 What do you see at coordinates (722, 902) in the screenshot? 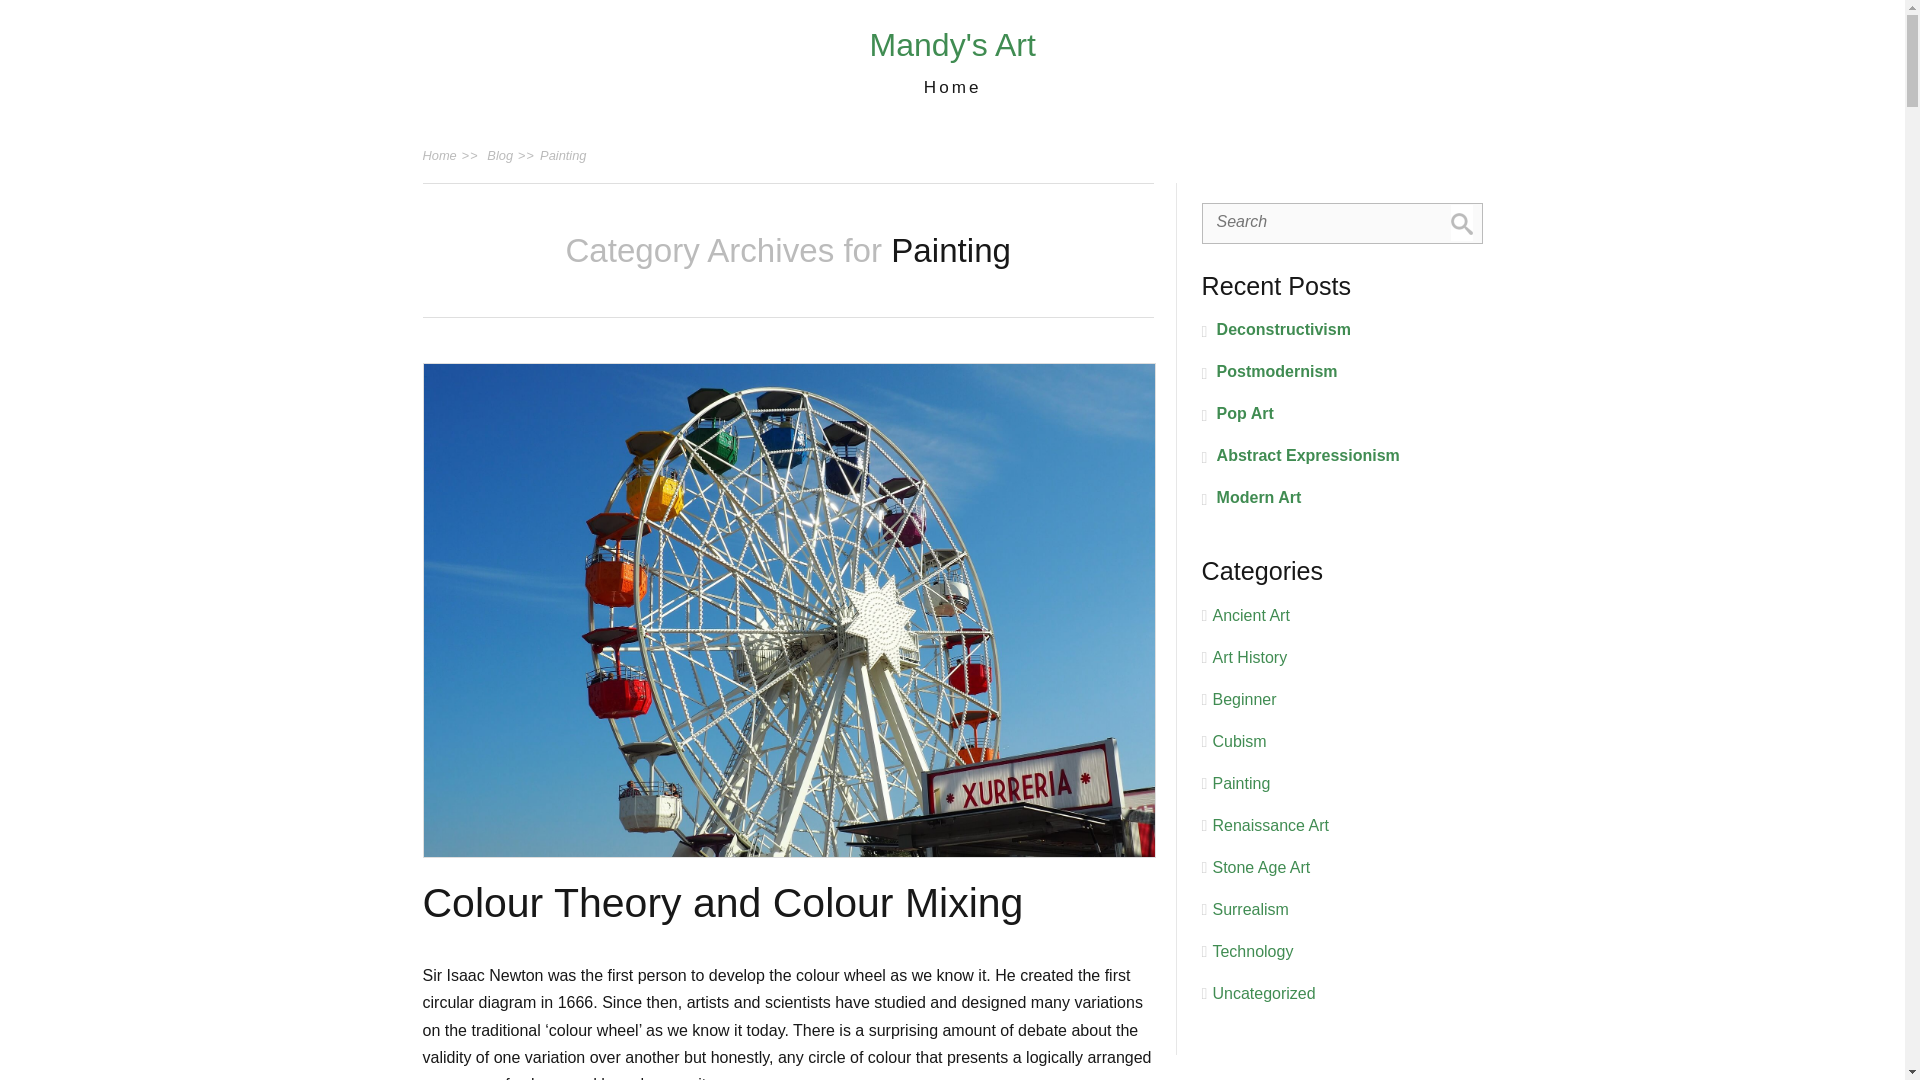
I see `Colour Theory and Colour Mixing` at bounding box center [722, 902].